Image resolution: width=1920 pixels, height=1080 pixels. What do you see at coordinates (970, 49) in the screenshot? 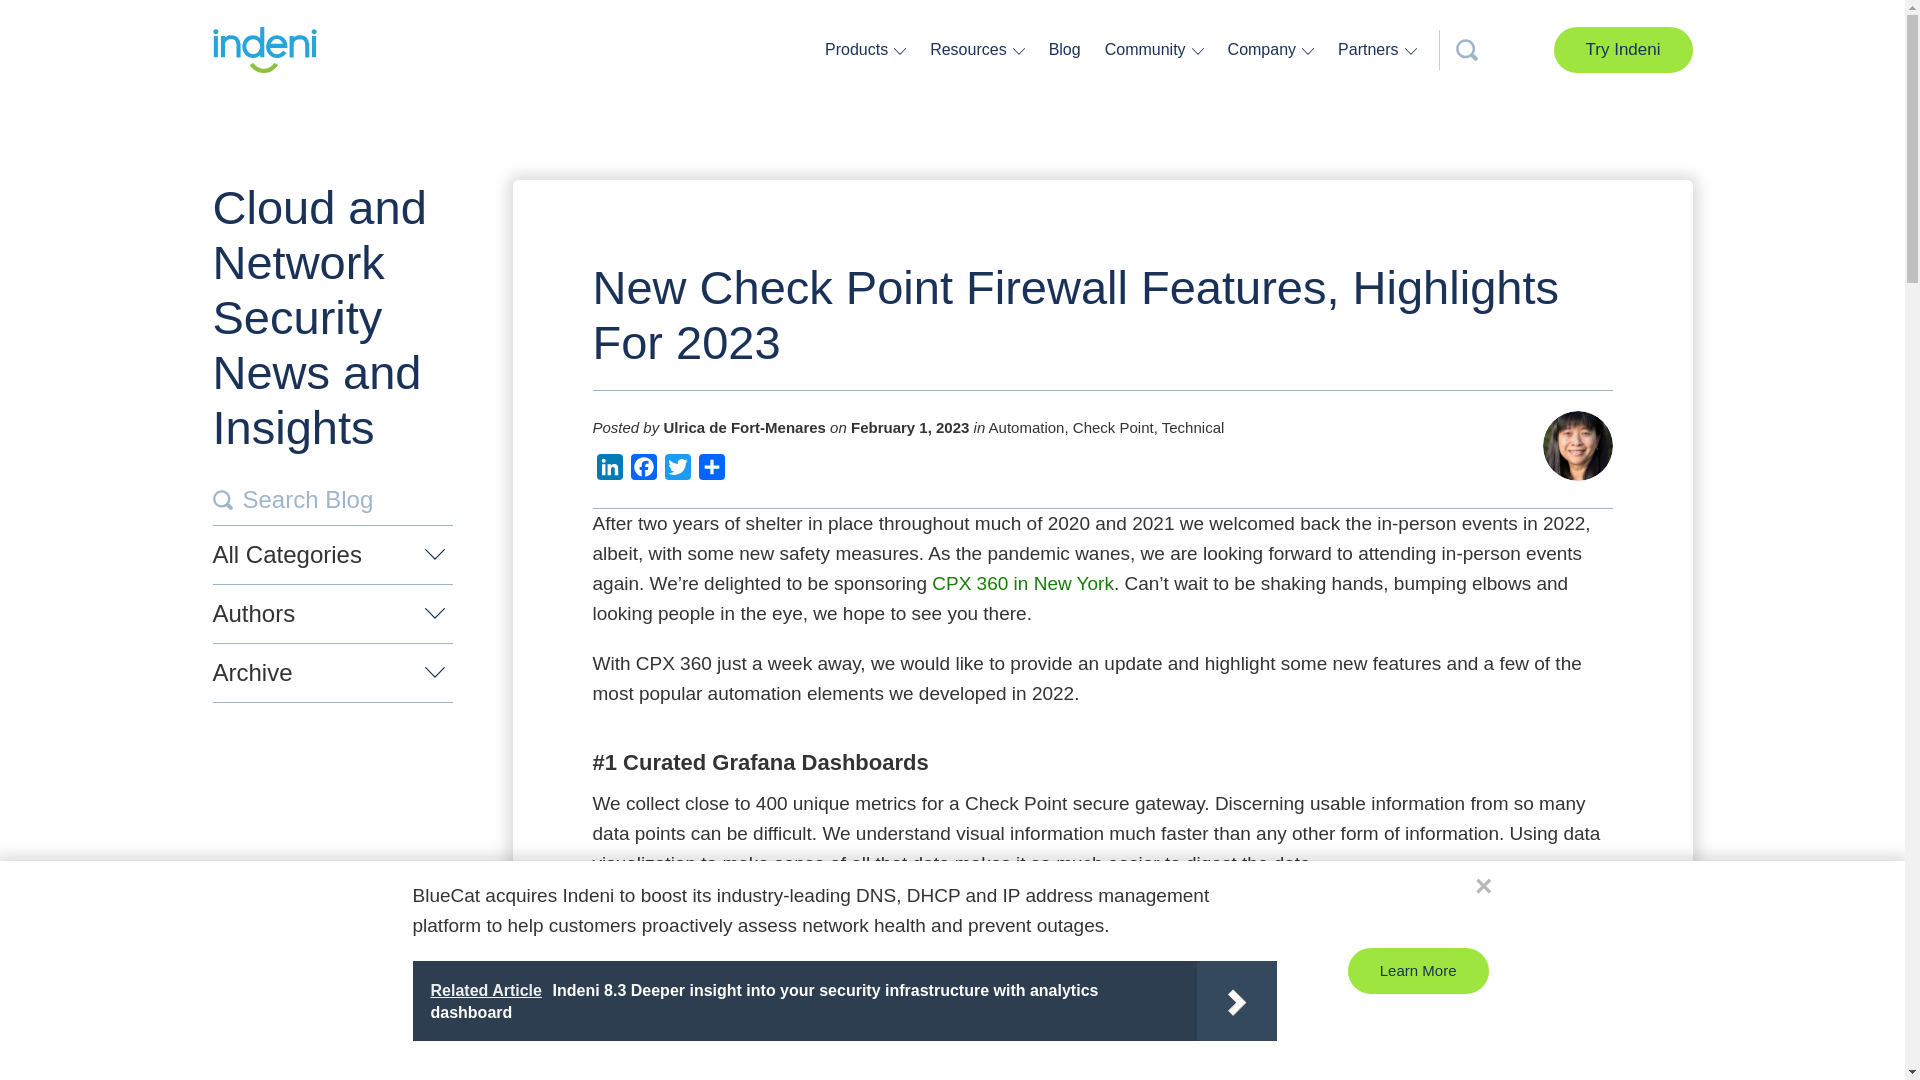
I see `Resources` at bounding box center [970, 49].